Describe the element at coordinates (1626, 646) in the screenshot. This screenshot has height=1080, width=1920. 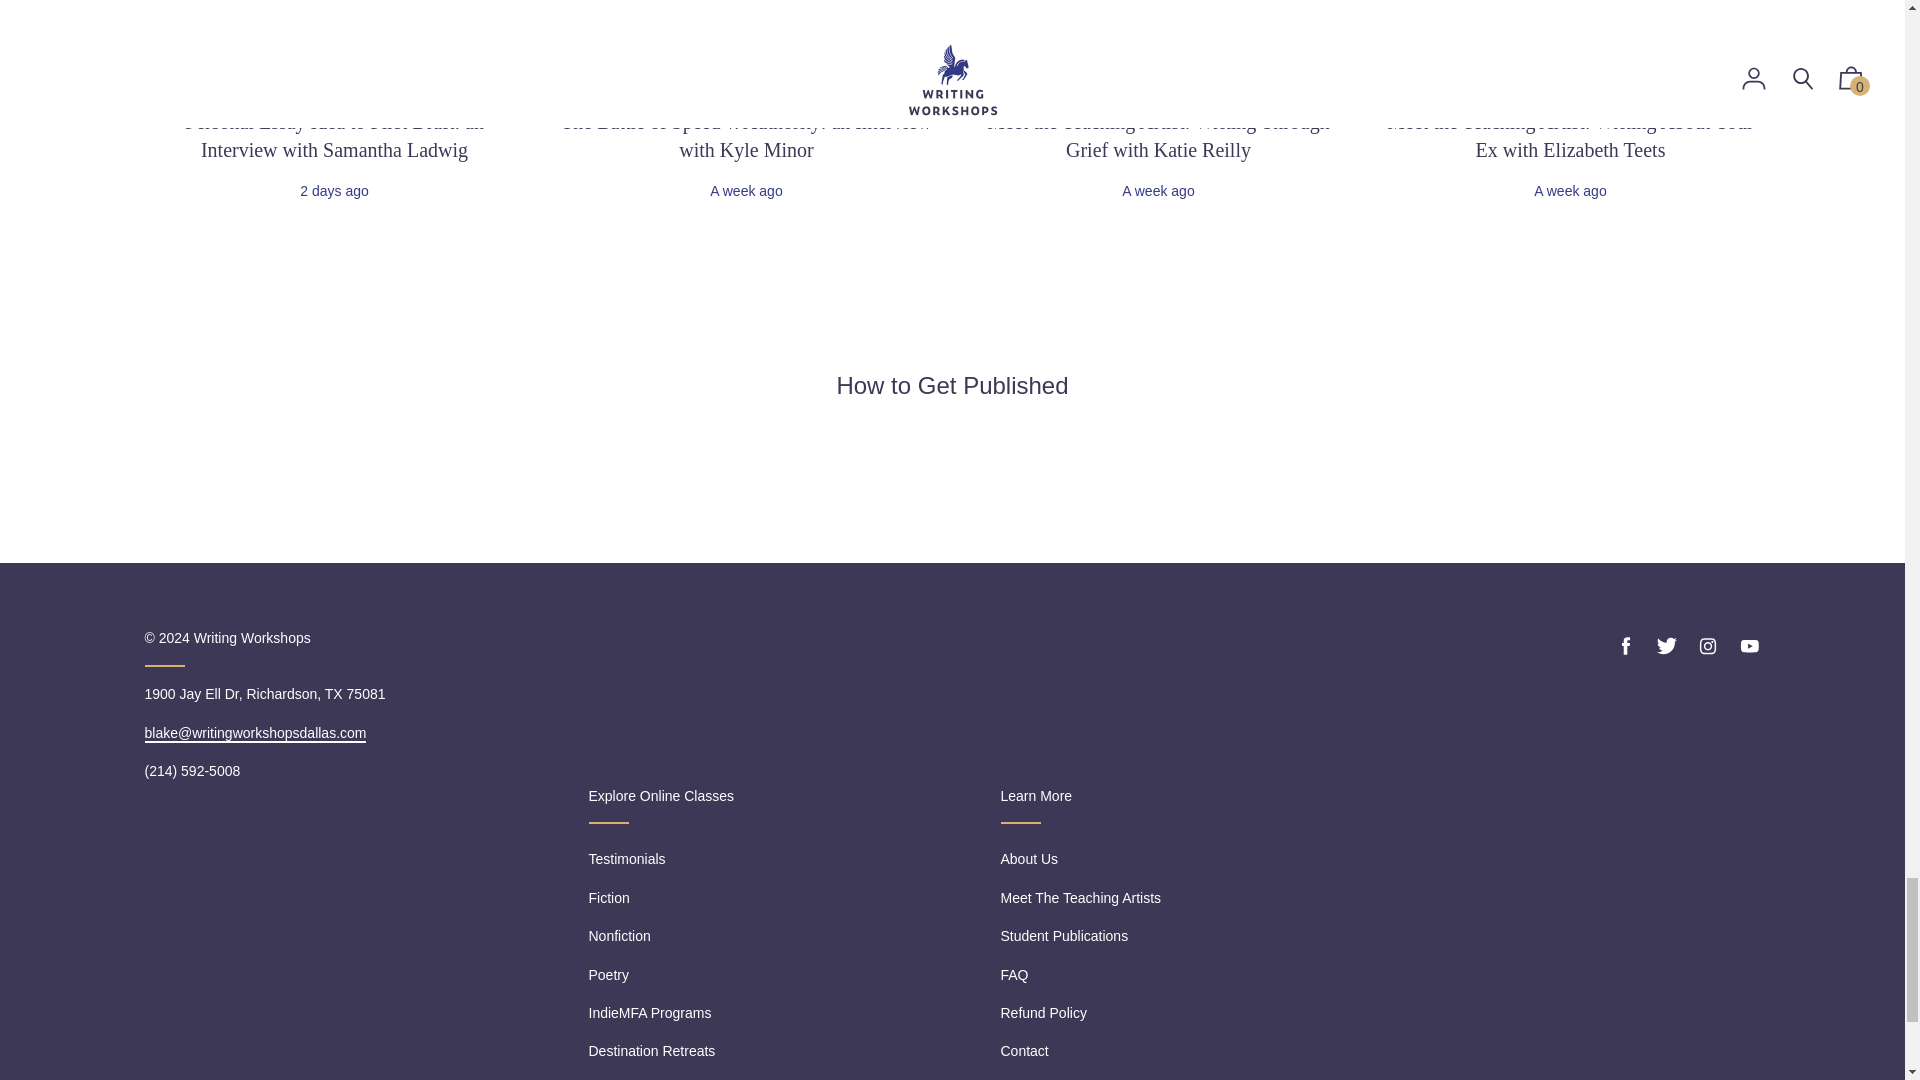
I see `Writing Workshops on Facebook` at that location.